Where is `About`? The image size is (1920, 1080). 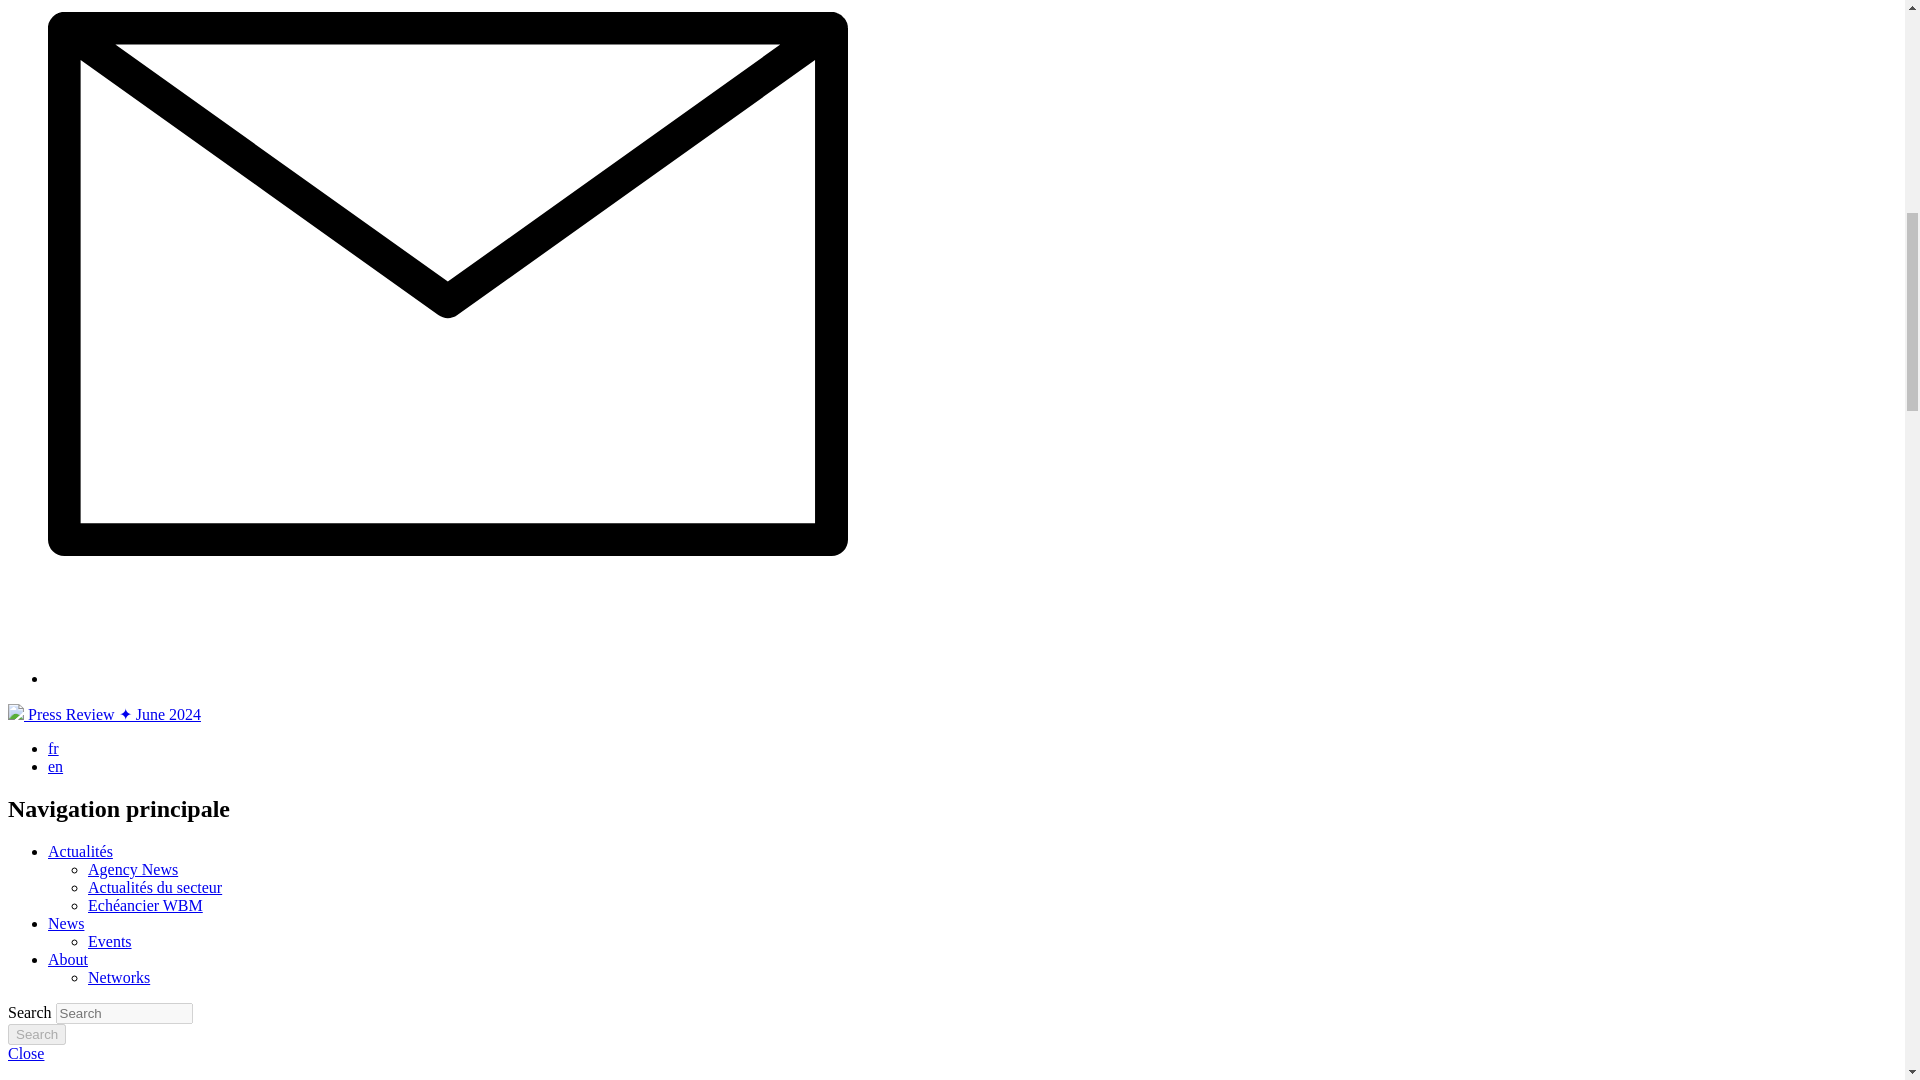
About is located at coordinates (68, 959).